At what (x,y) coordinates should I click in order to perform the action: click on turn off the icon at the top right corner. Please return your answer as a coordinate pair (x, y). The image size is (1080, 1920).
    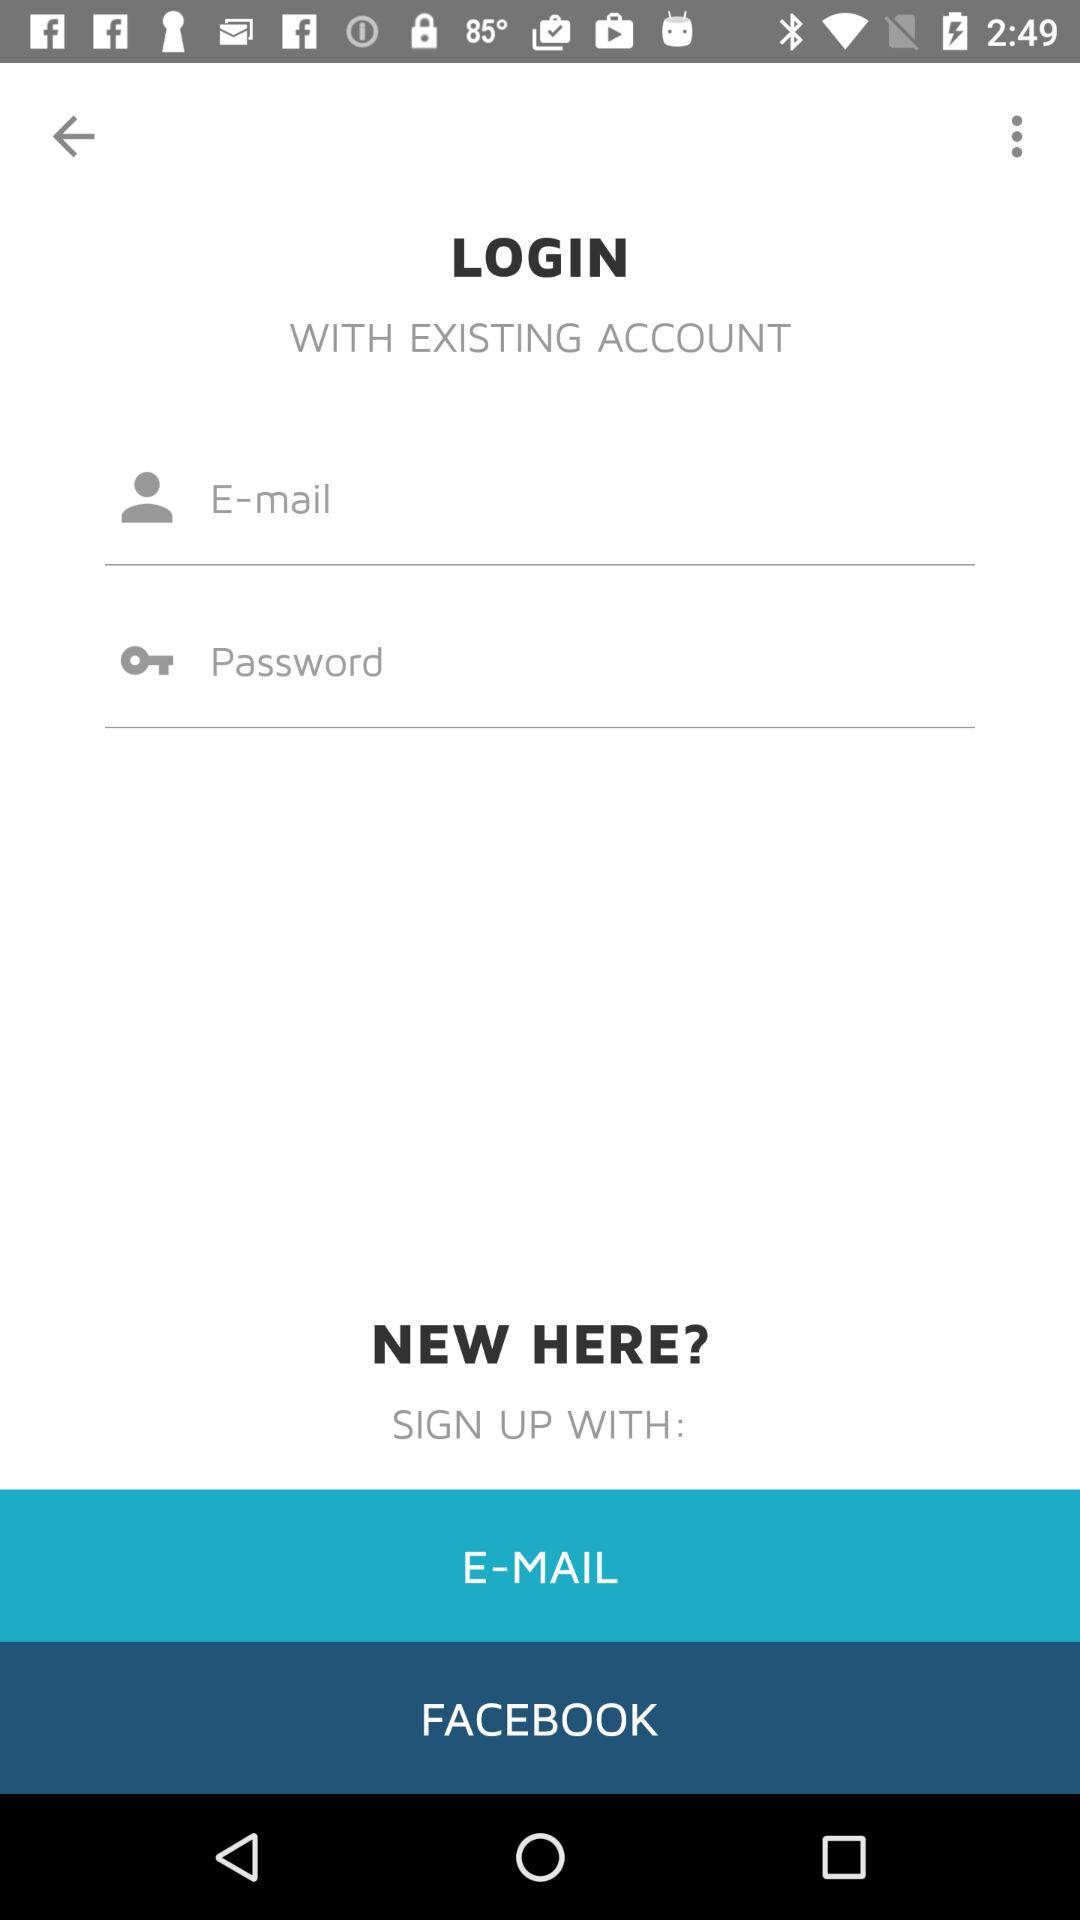
    Looking at the image, I should click on (1016, 136).